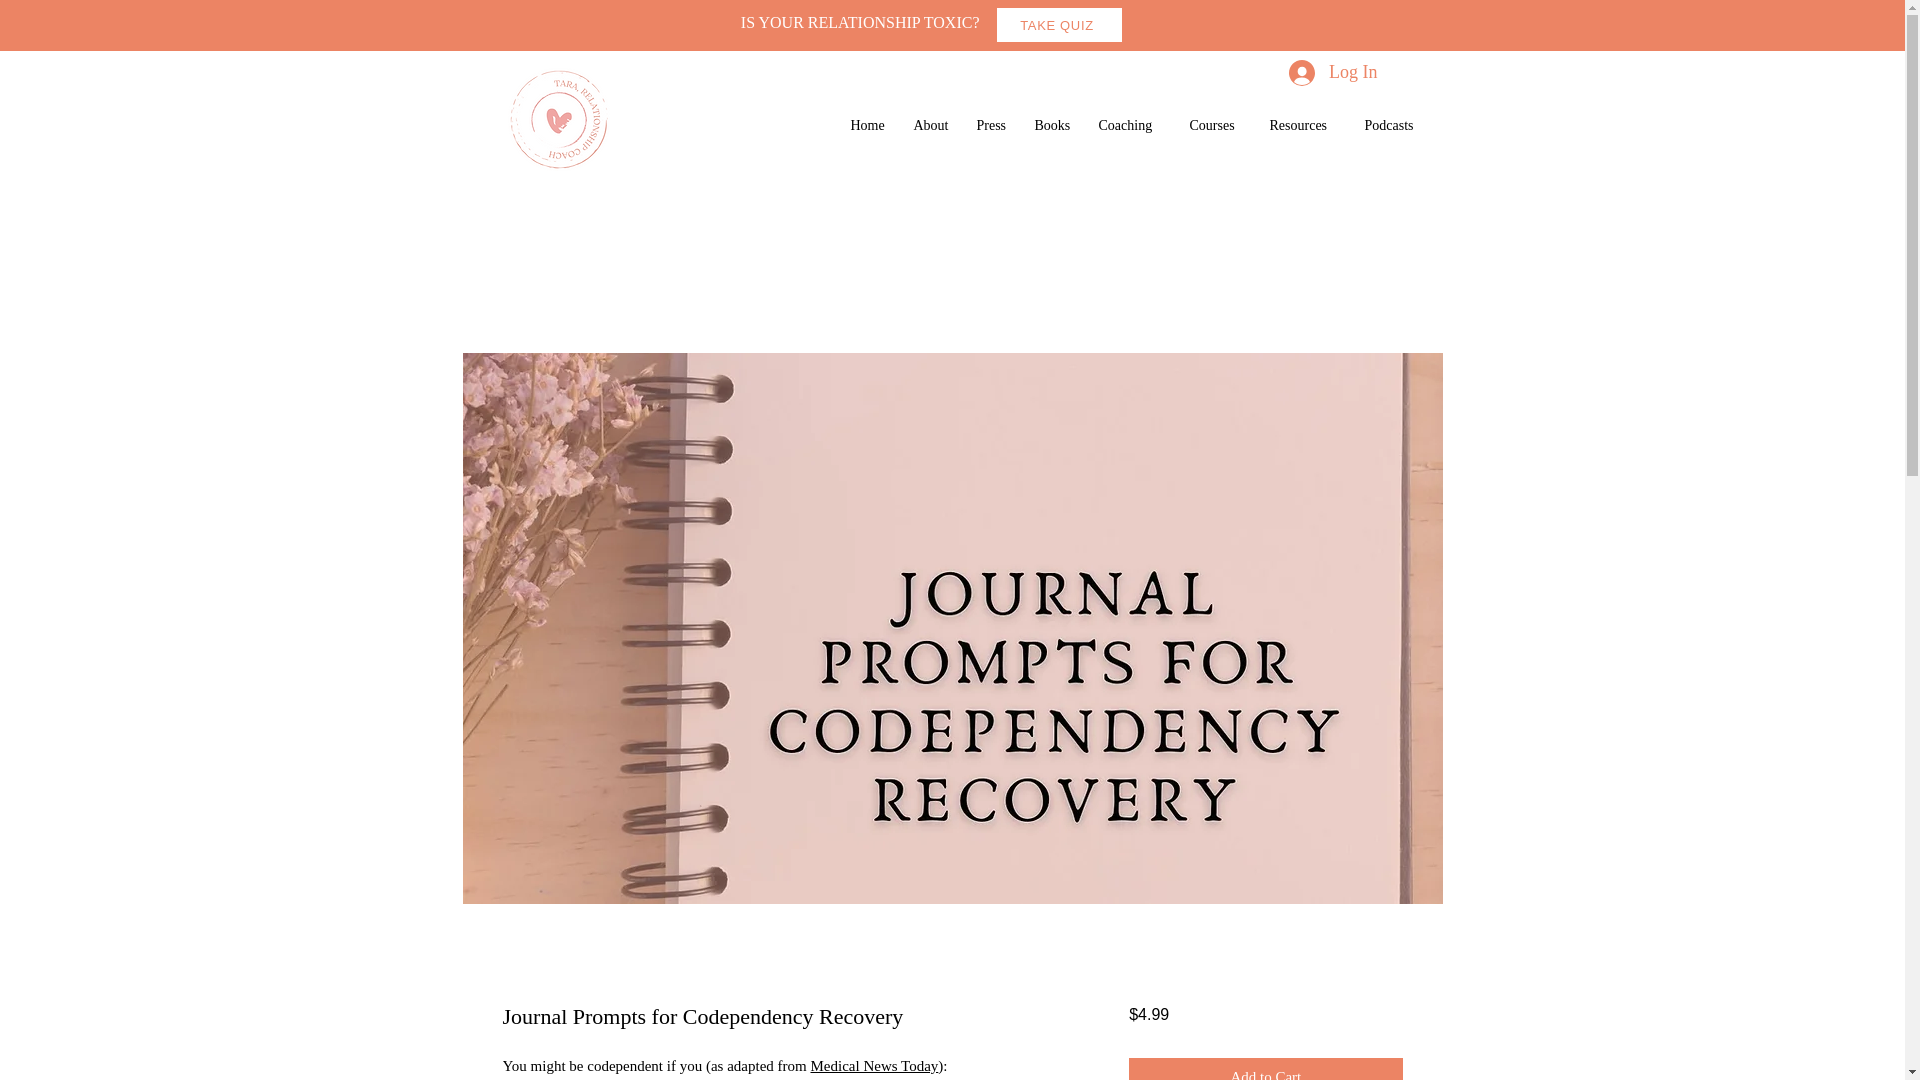 This screenshot has width=1920, height=1080. I want to click on Home, so click(871, 124).